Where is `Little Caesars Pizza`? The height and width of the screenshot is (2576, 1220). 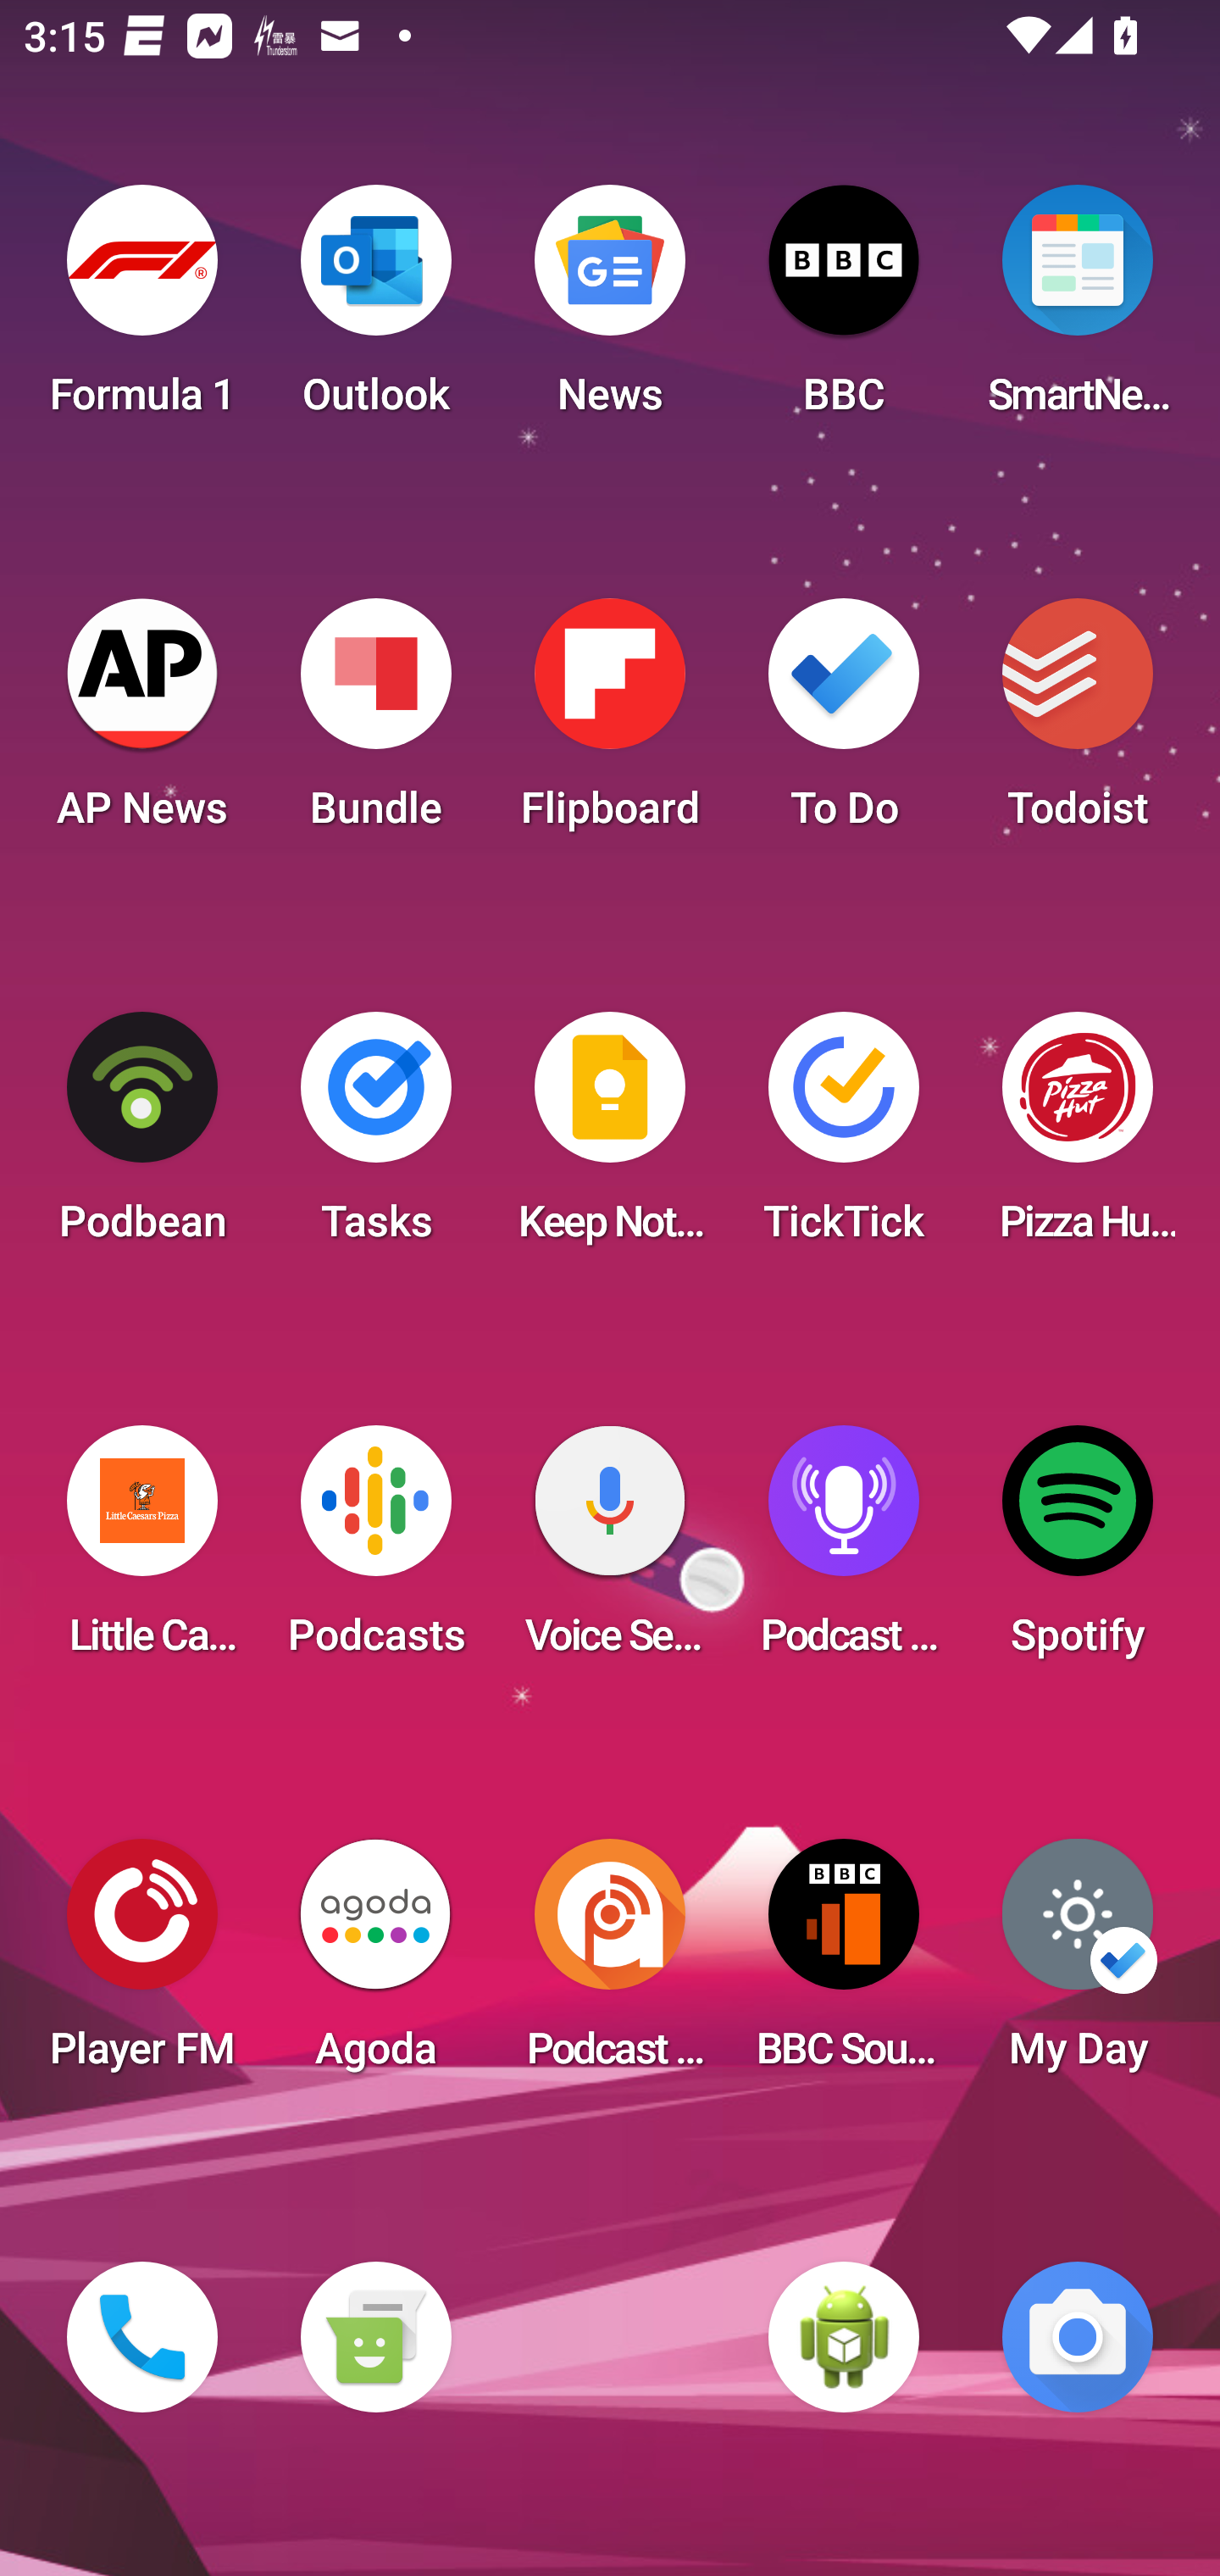 Little Caesars Pizza is located at coordinates (142, 1551).